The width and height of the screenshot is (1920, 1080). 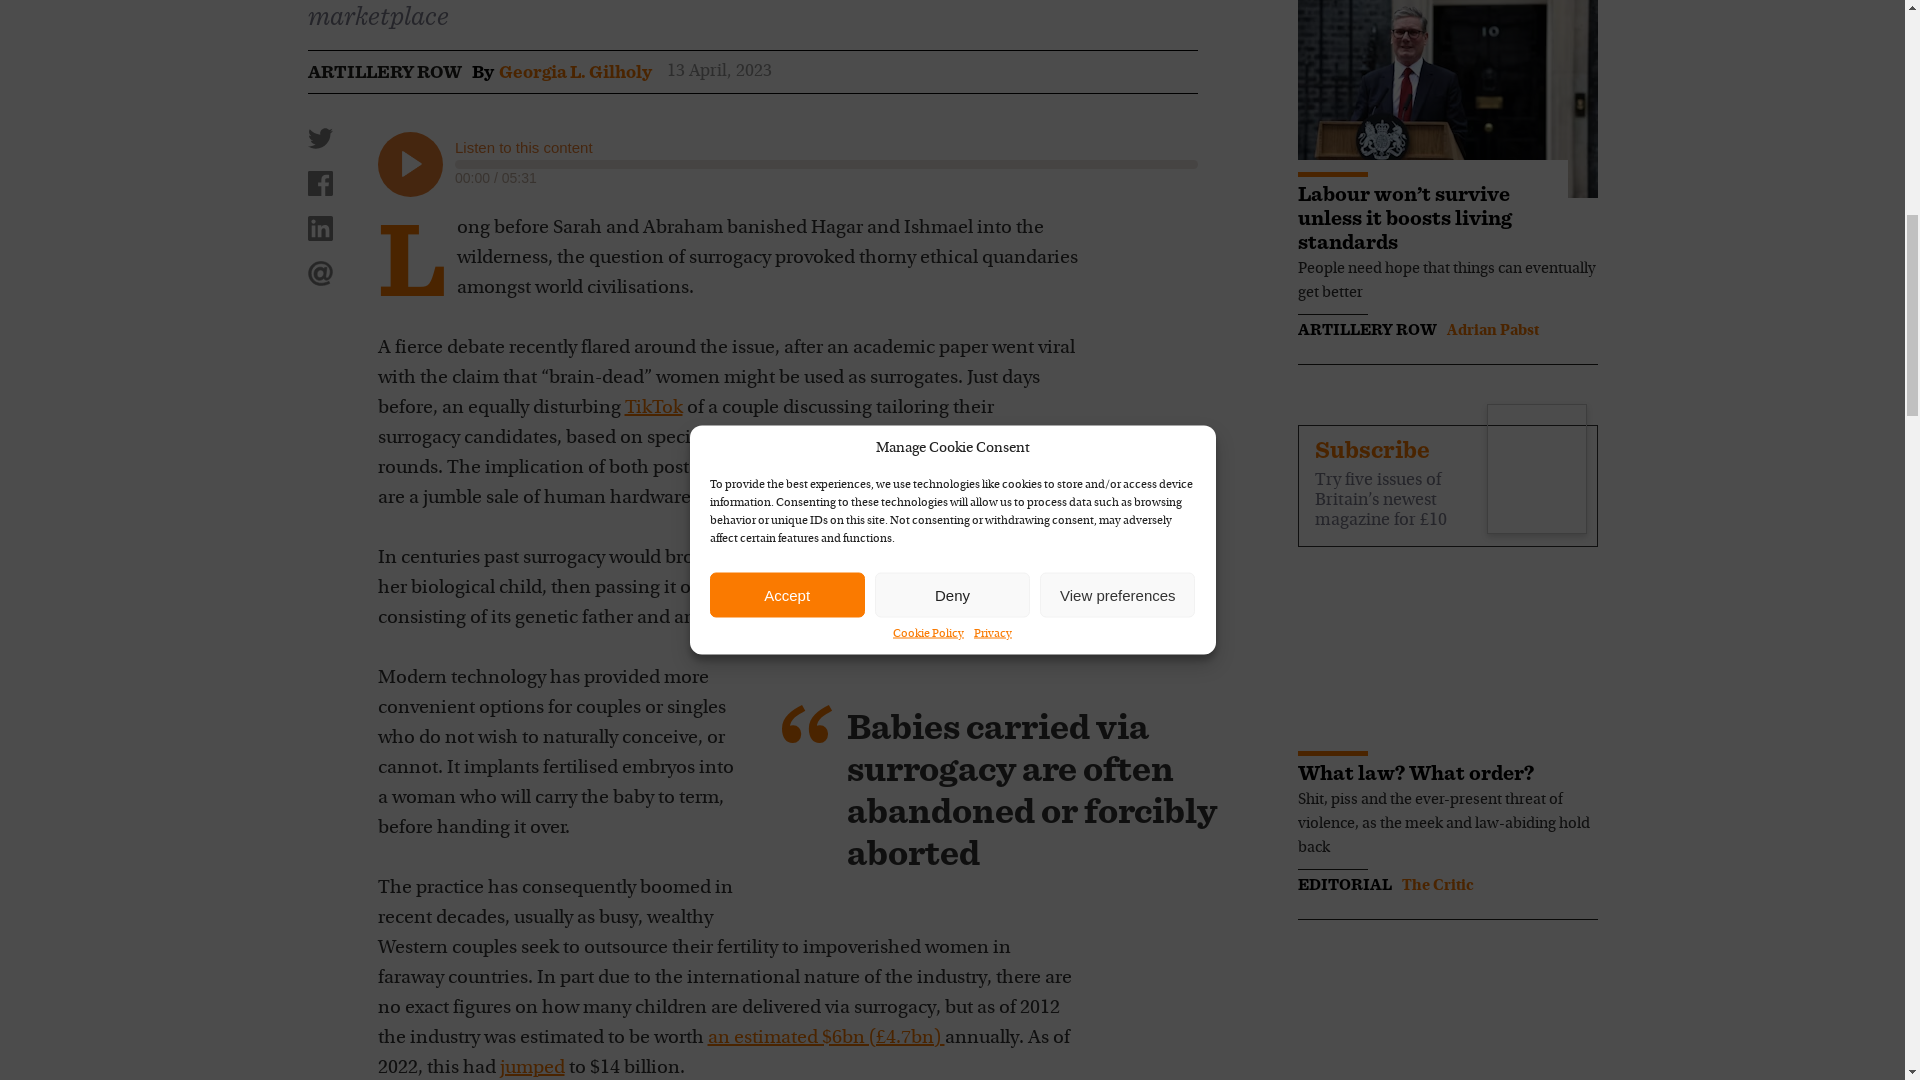 What do you see at coordinates (652, 408) in the screenshot?
I see `TikTok` at bounding box center [652, 408].